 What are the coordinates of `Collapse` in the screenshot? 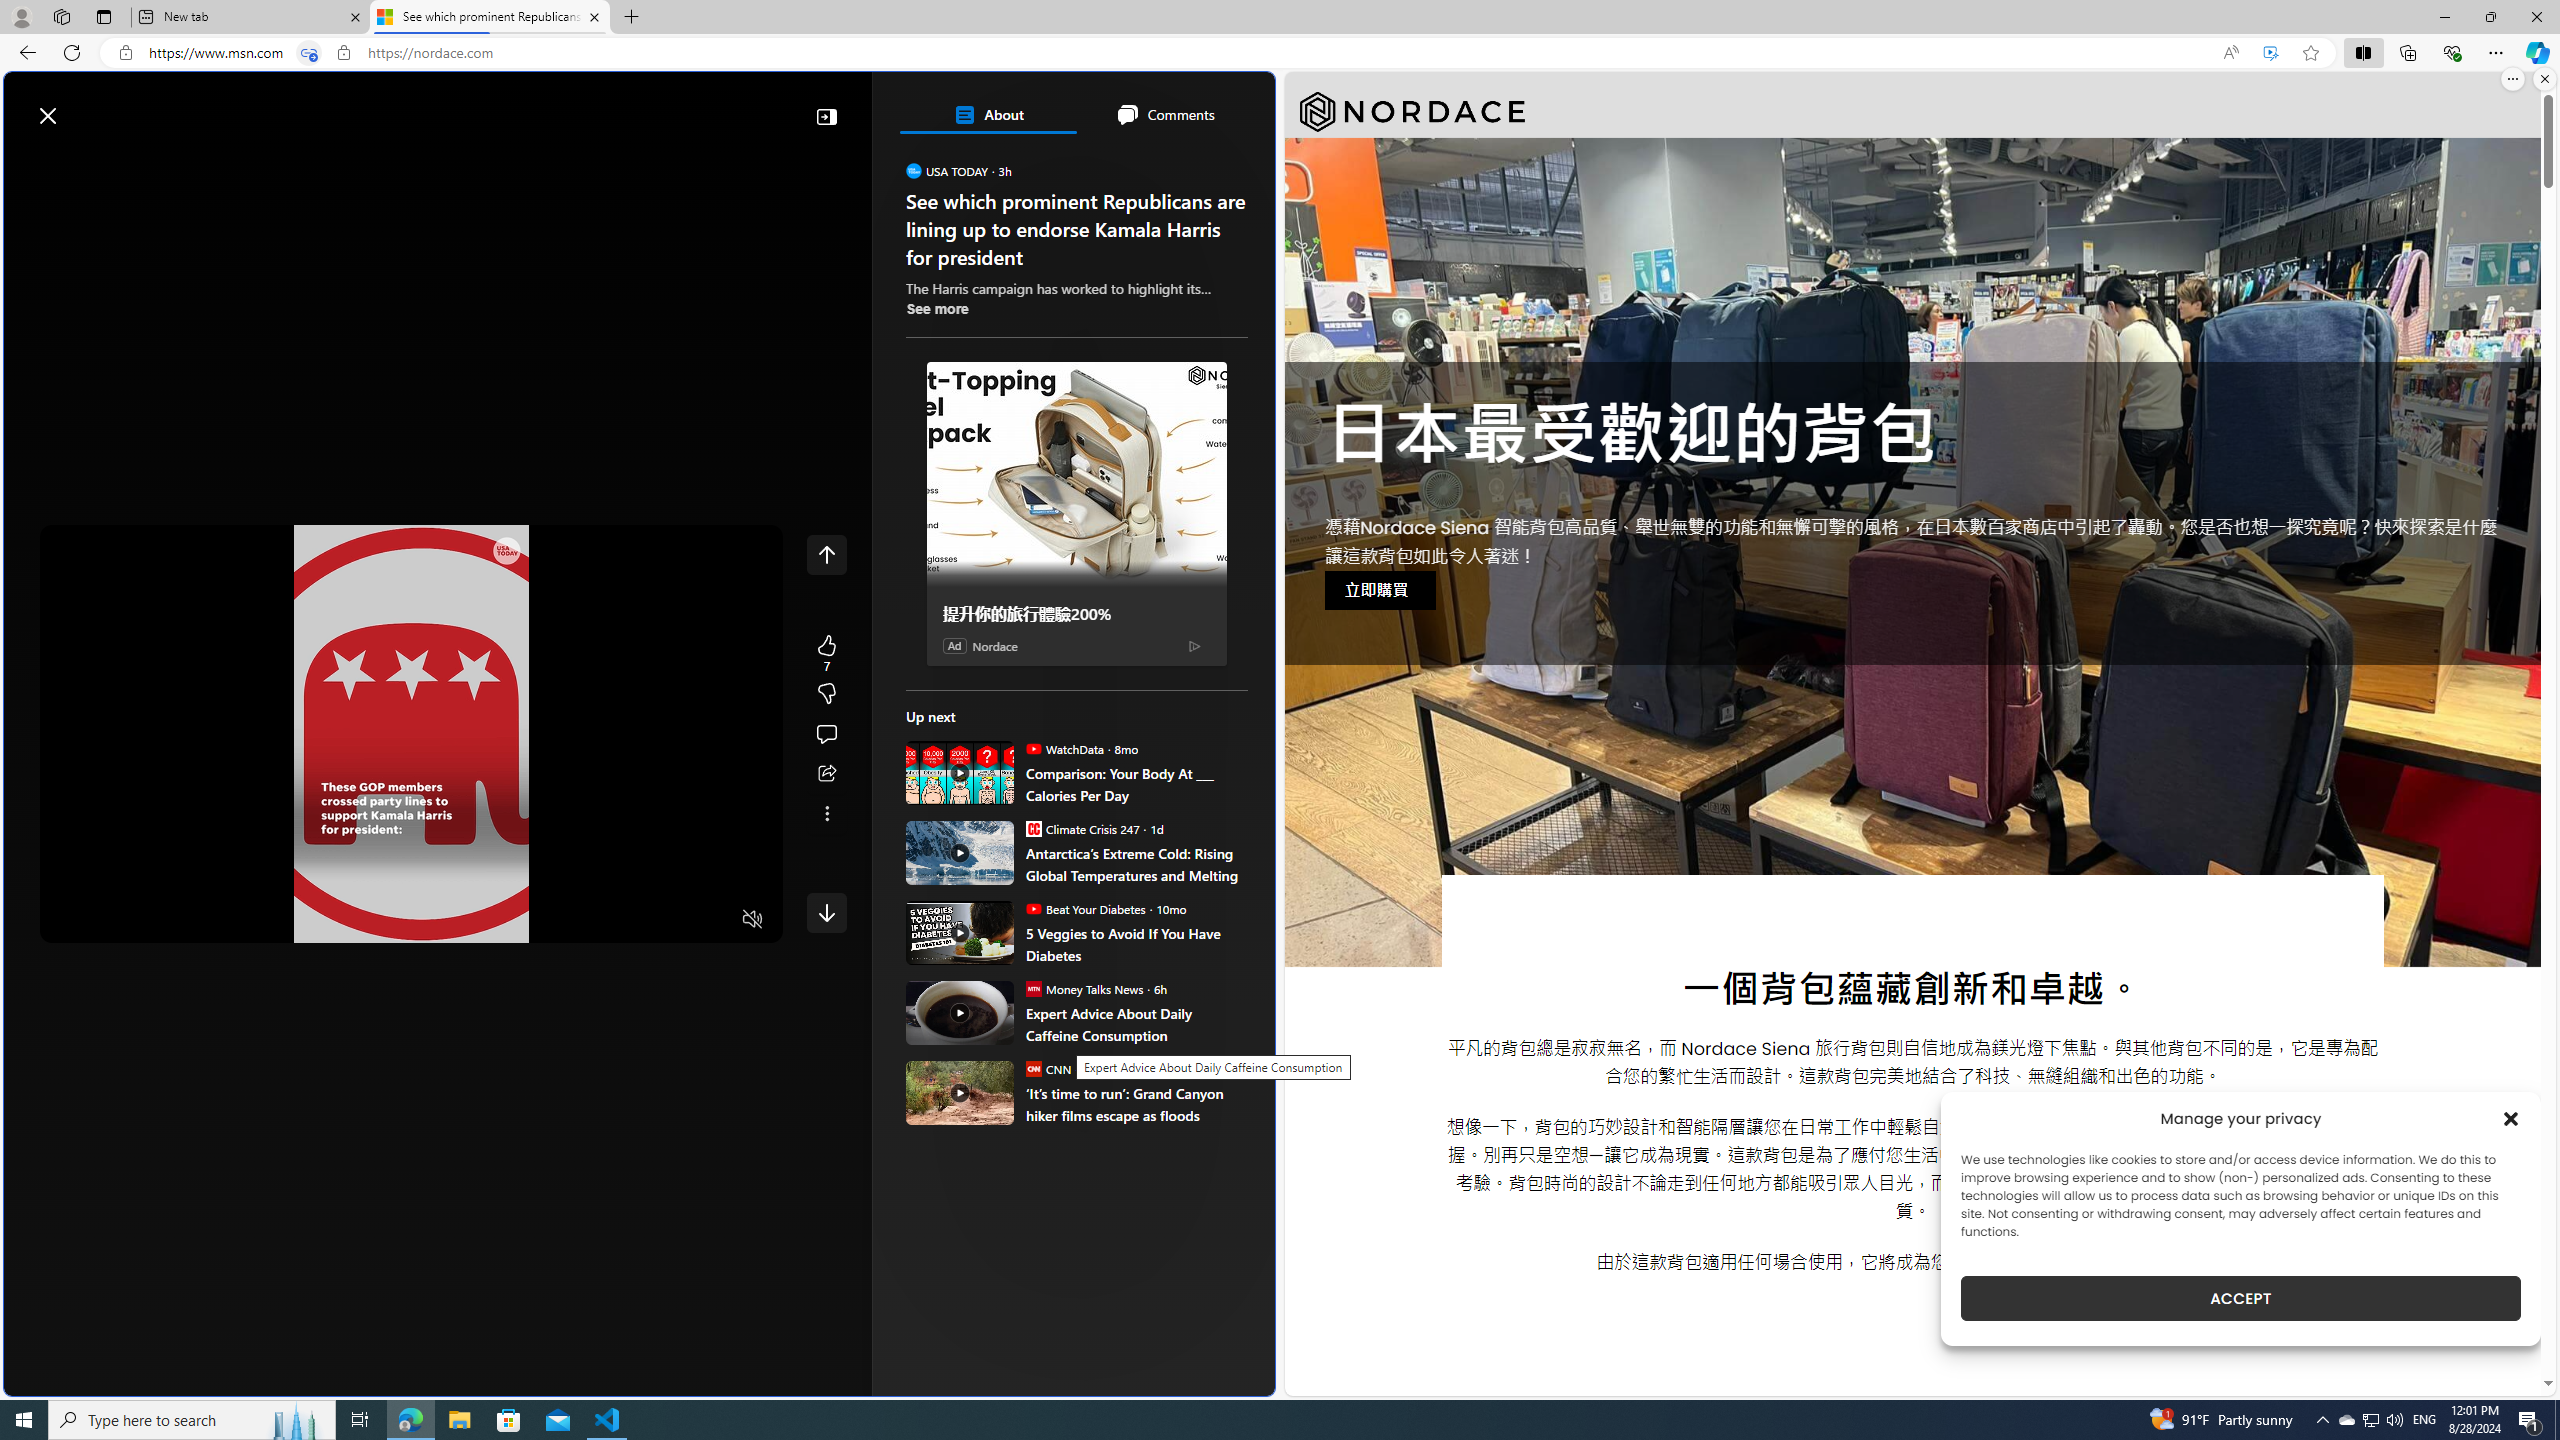 It's located at (826, 116).